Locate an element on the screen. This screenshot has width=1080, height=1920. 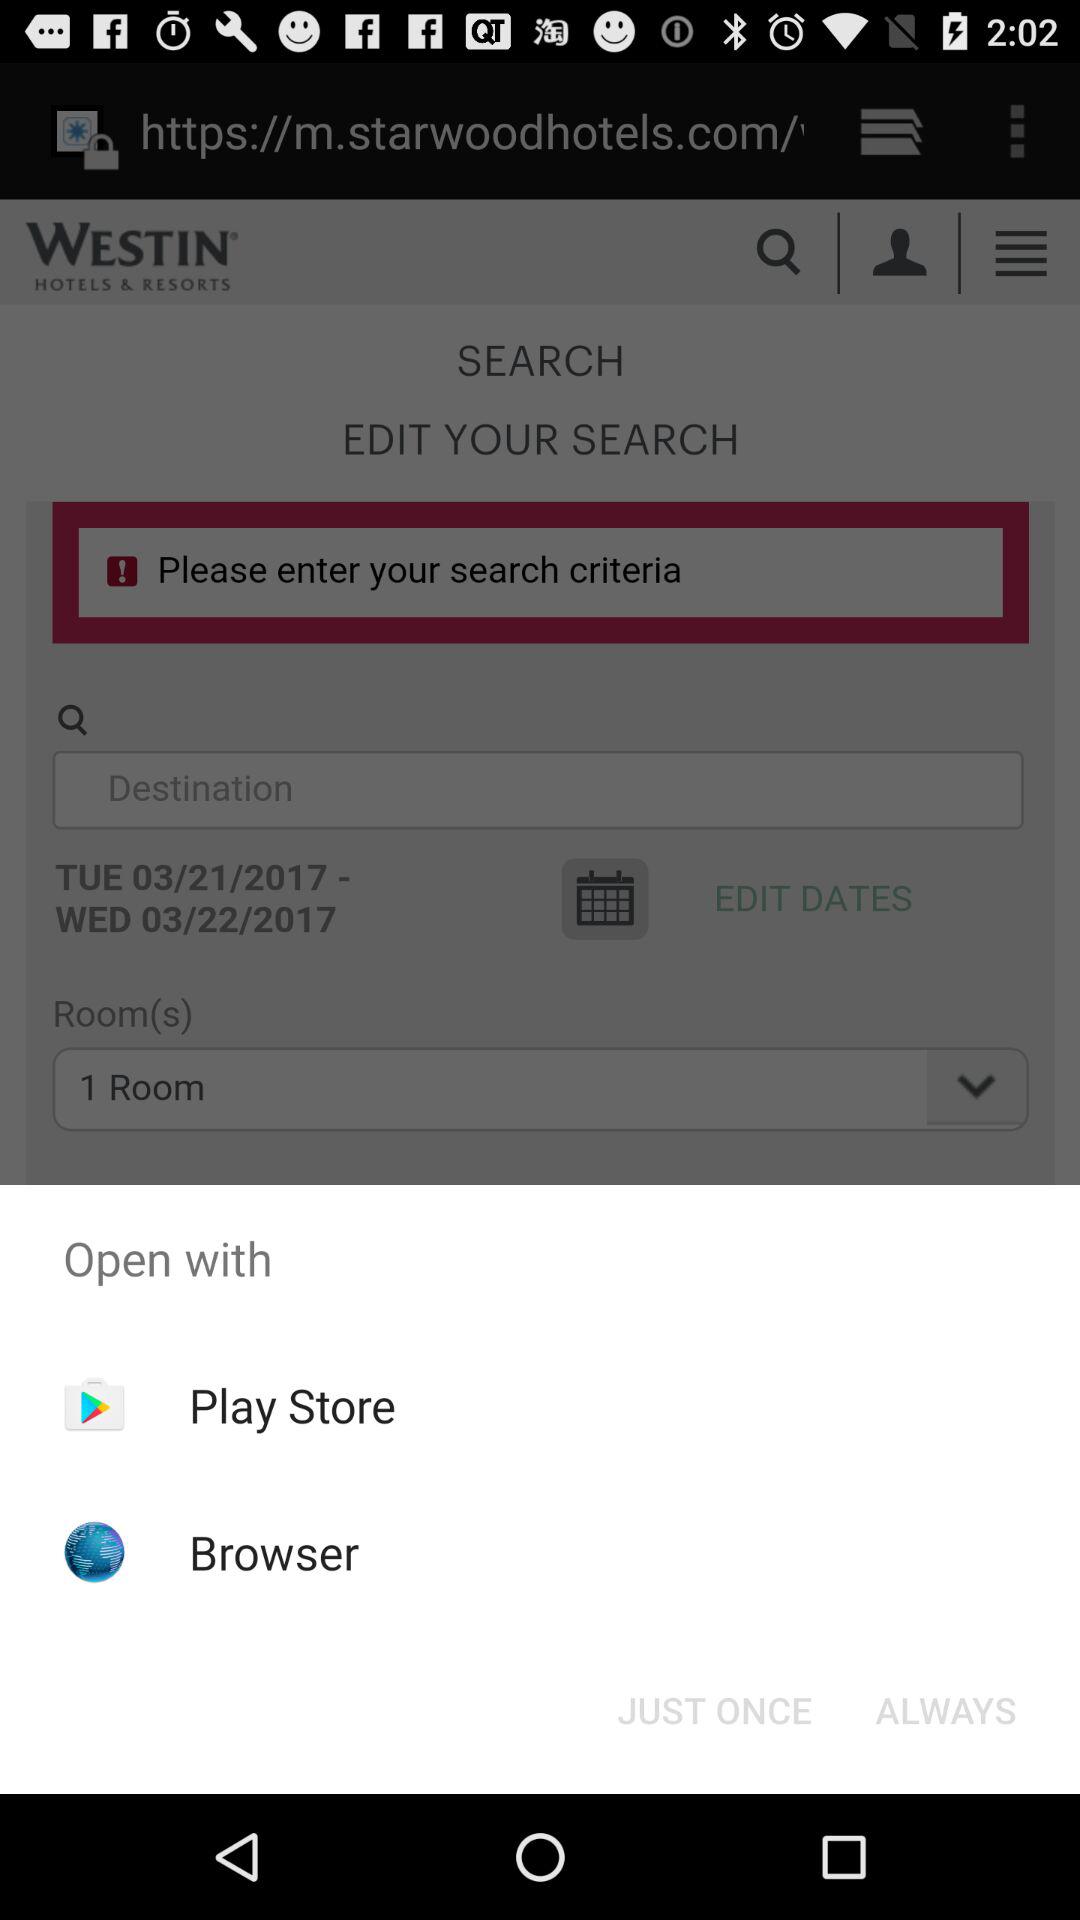
select icon next to the always item is located at coordinates (714, 1710).